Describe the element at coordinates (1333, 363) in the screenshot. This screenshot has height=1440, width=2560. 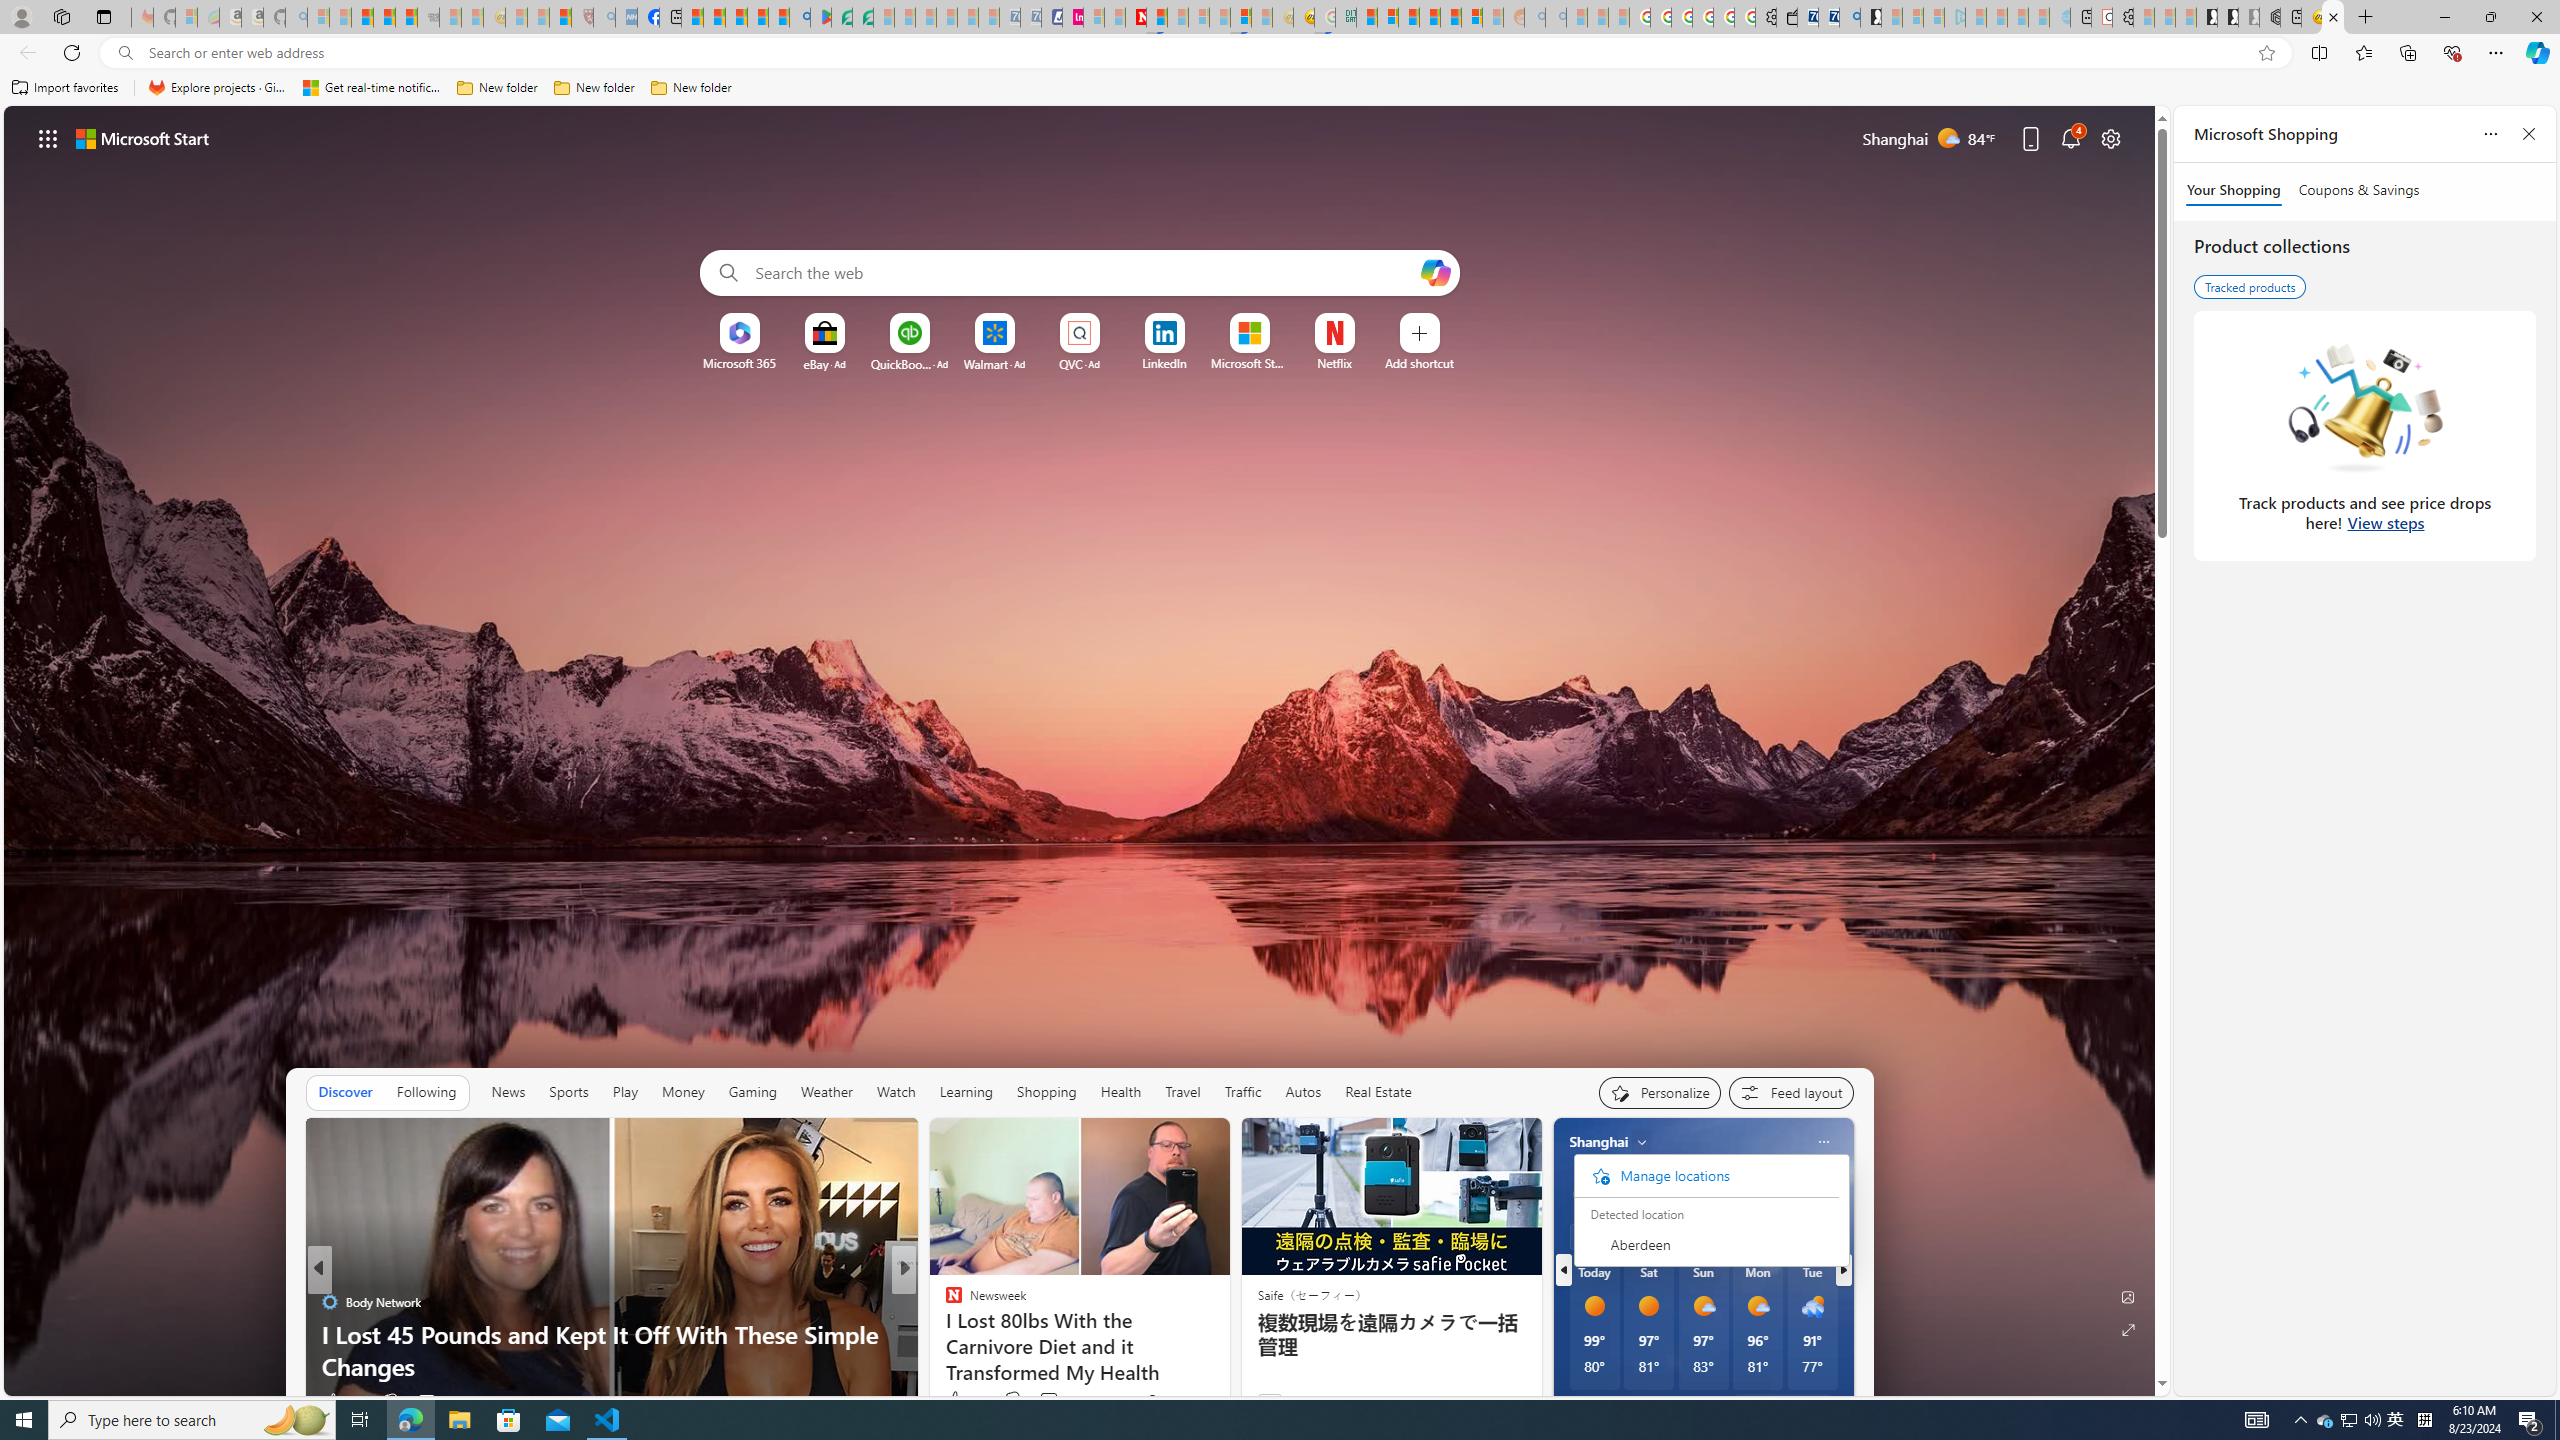
I see `Netflix` at that location.